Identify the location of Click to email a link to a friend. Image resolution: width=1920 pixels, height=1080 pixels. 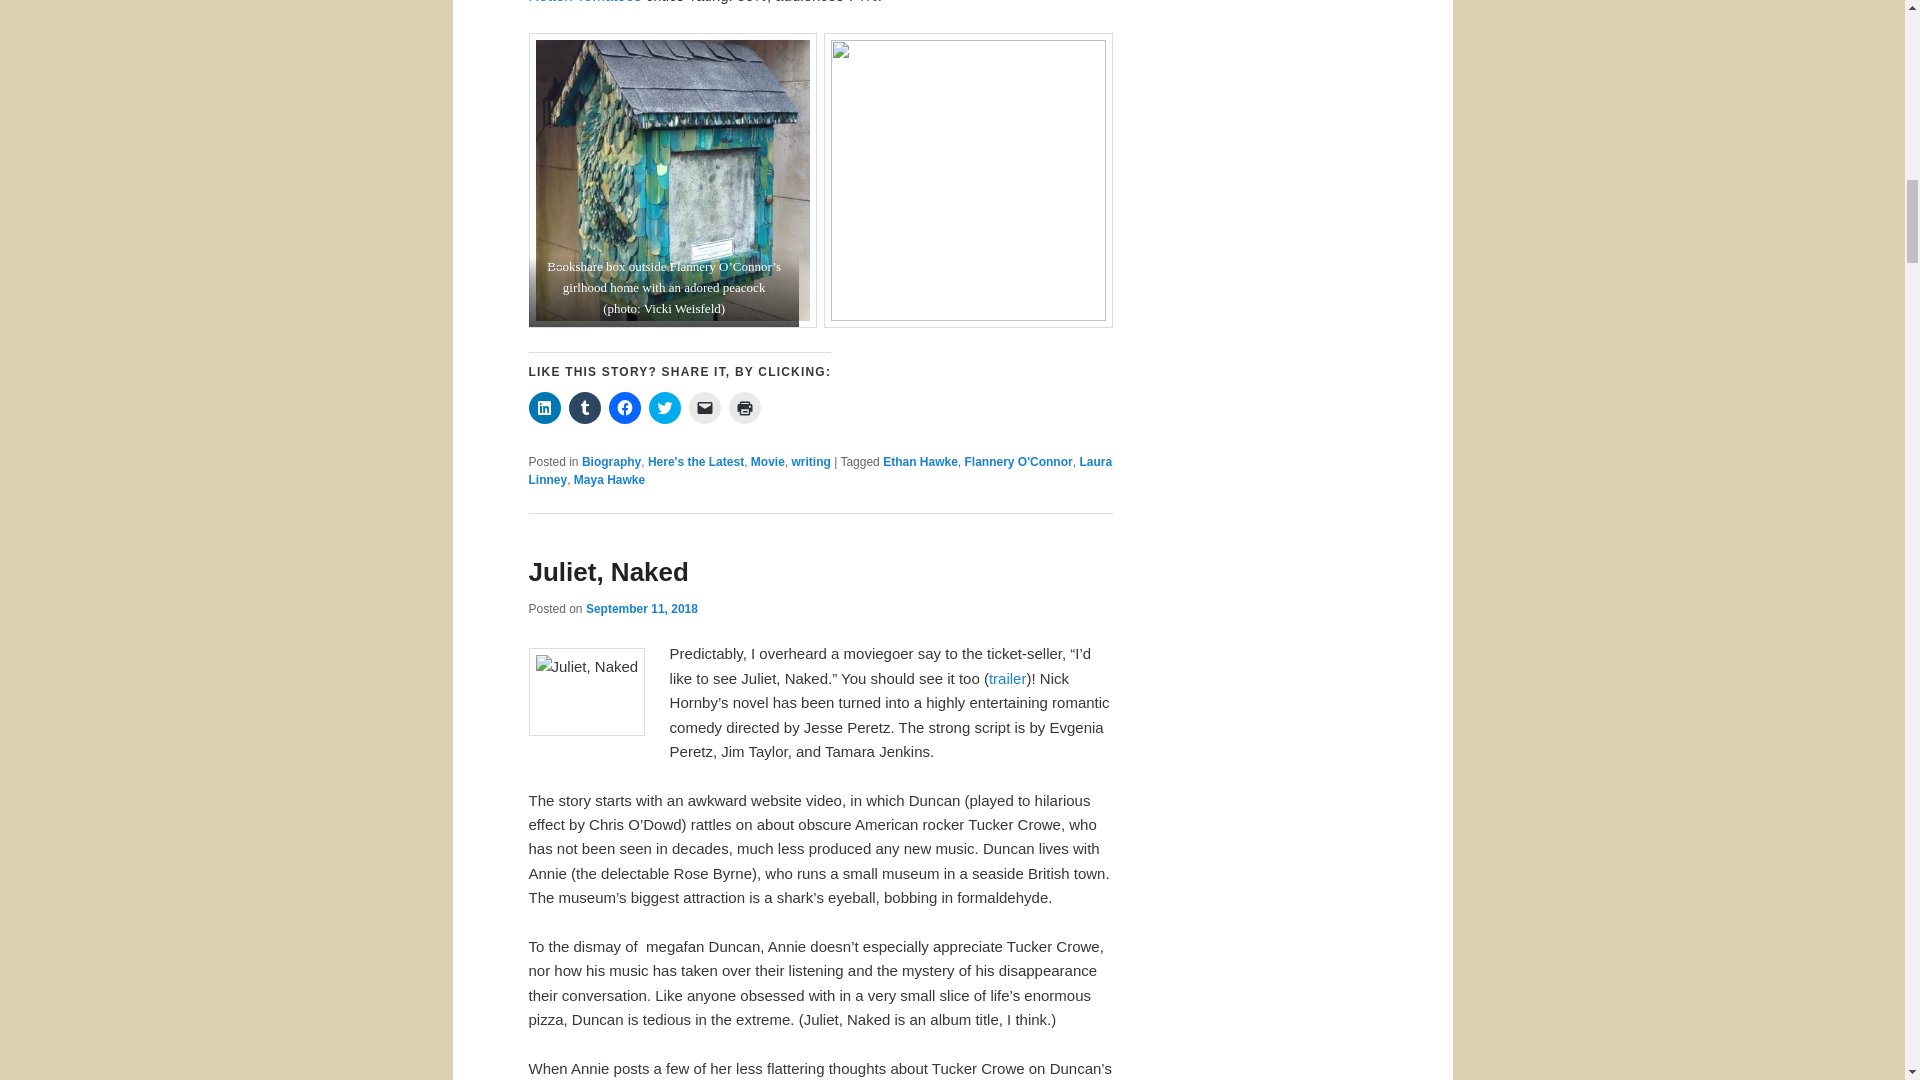
(704, 408).